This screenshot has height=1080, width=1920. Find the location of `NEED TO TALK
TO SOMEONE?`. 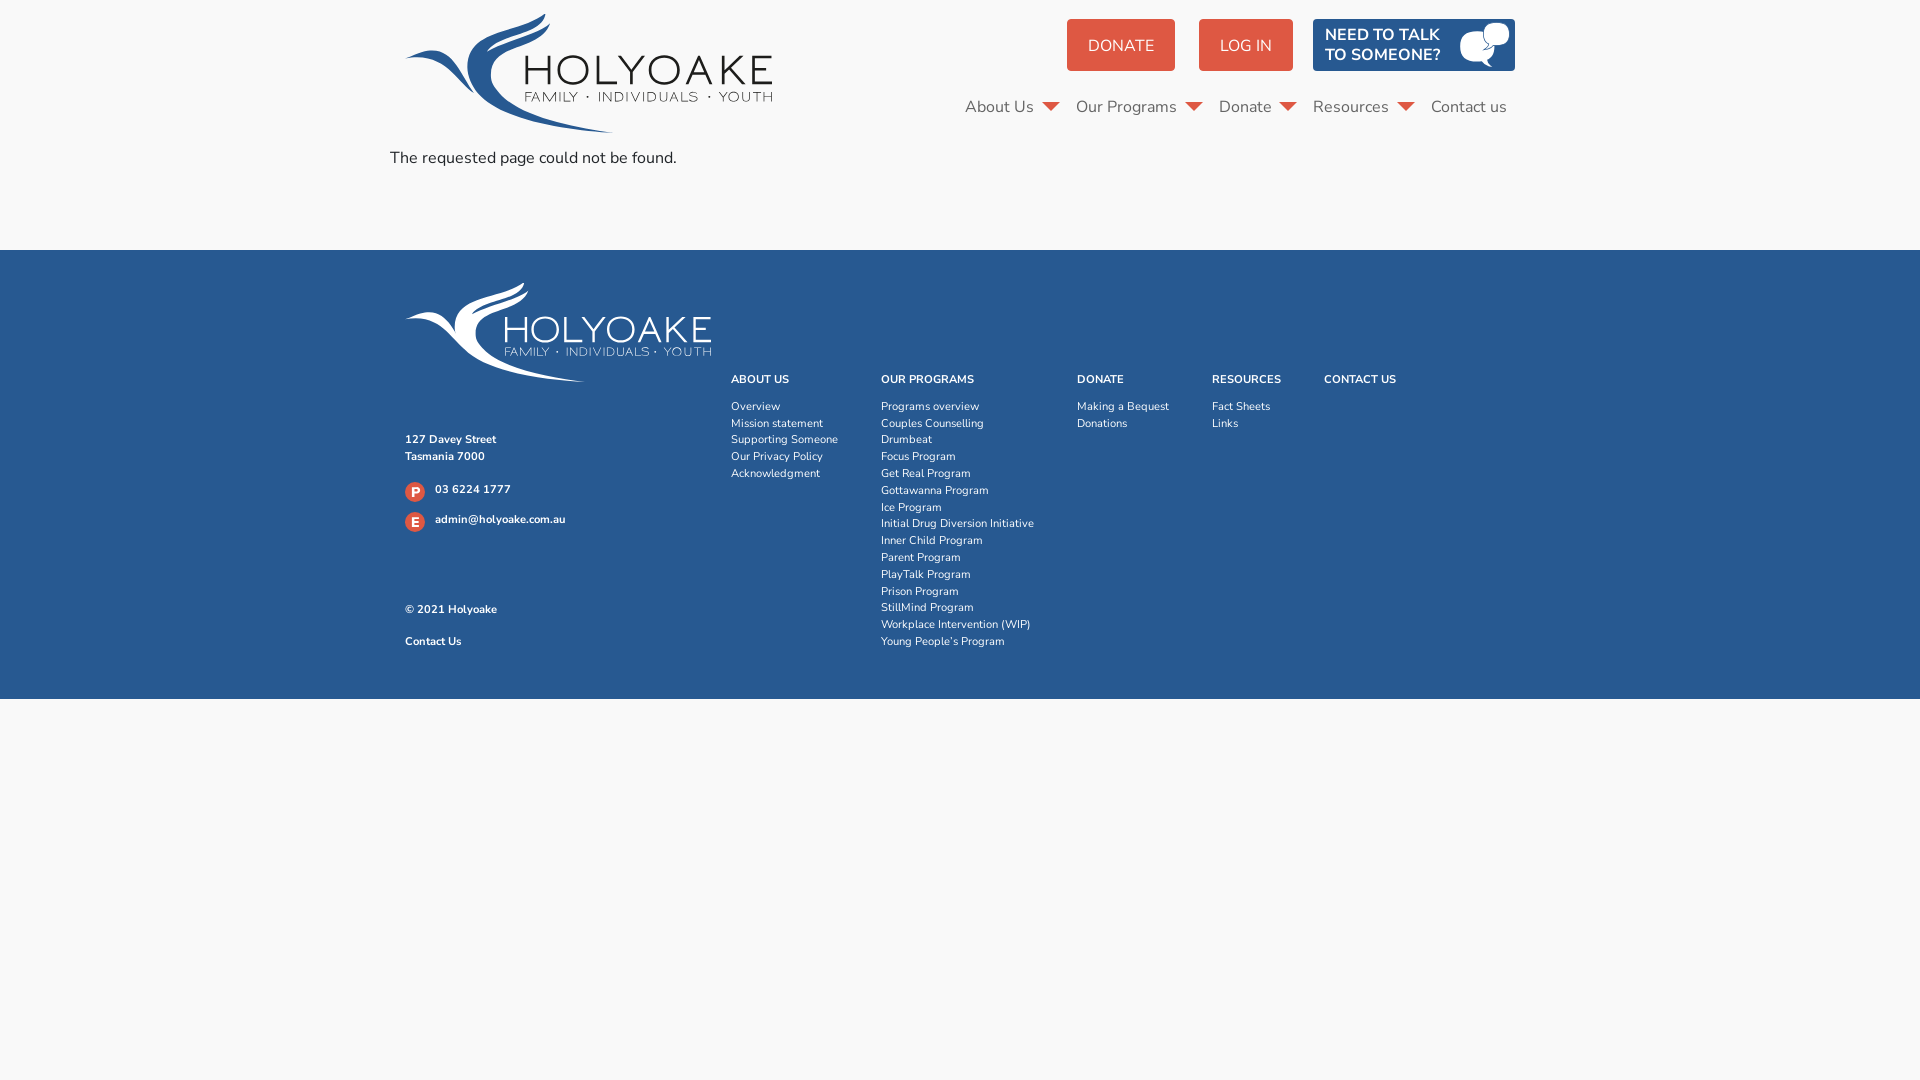

NEED TO TALK
TO SOMEONE? is located at coordinates (1414, 45).